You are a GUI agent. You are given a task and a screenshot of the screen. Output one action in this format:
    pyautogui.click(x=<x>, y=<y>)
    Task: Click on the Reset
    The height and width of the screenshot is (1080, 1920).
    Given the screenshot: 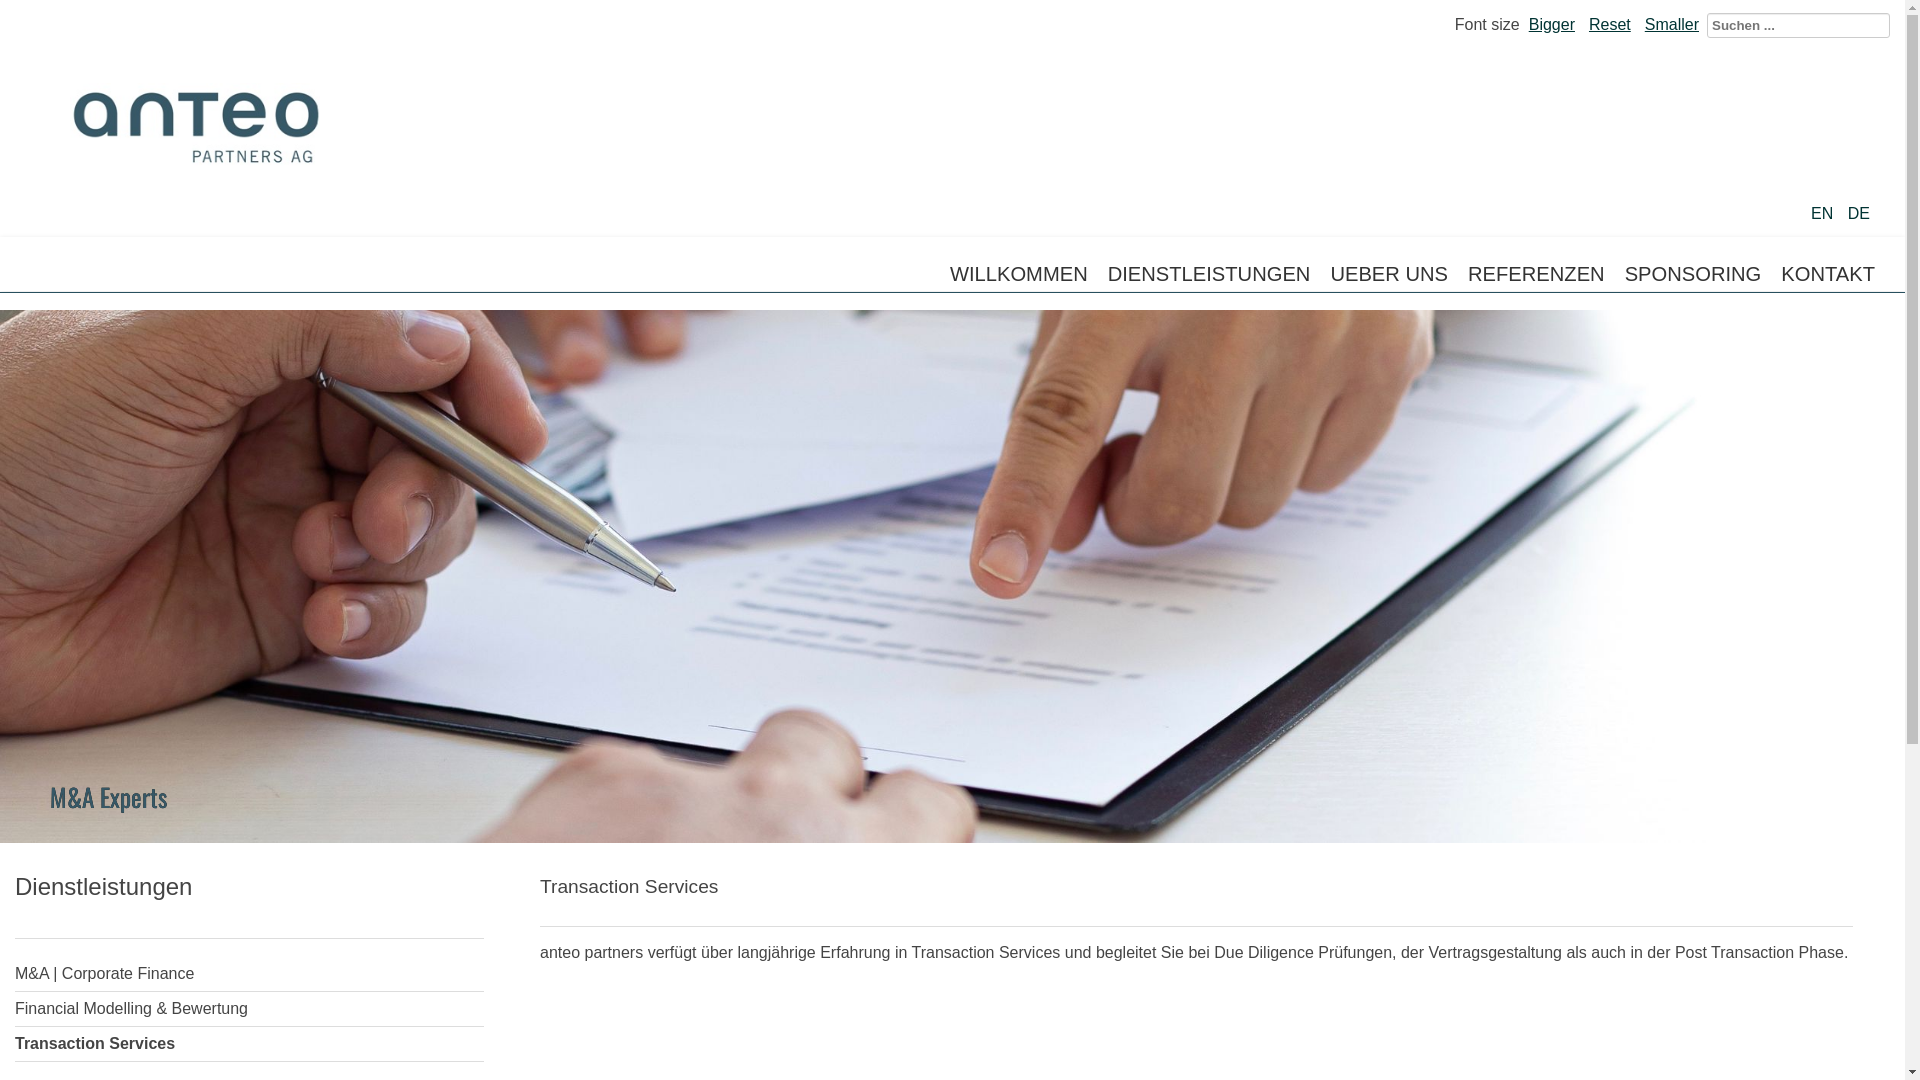 What is the action you would take?
    pyautogui.click(x=1610, y=24)
    